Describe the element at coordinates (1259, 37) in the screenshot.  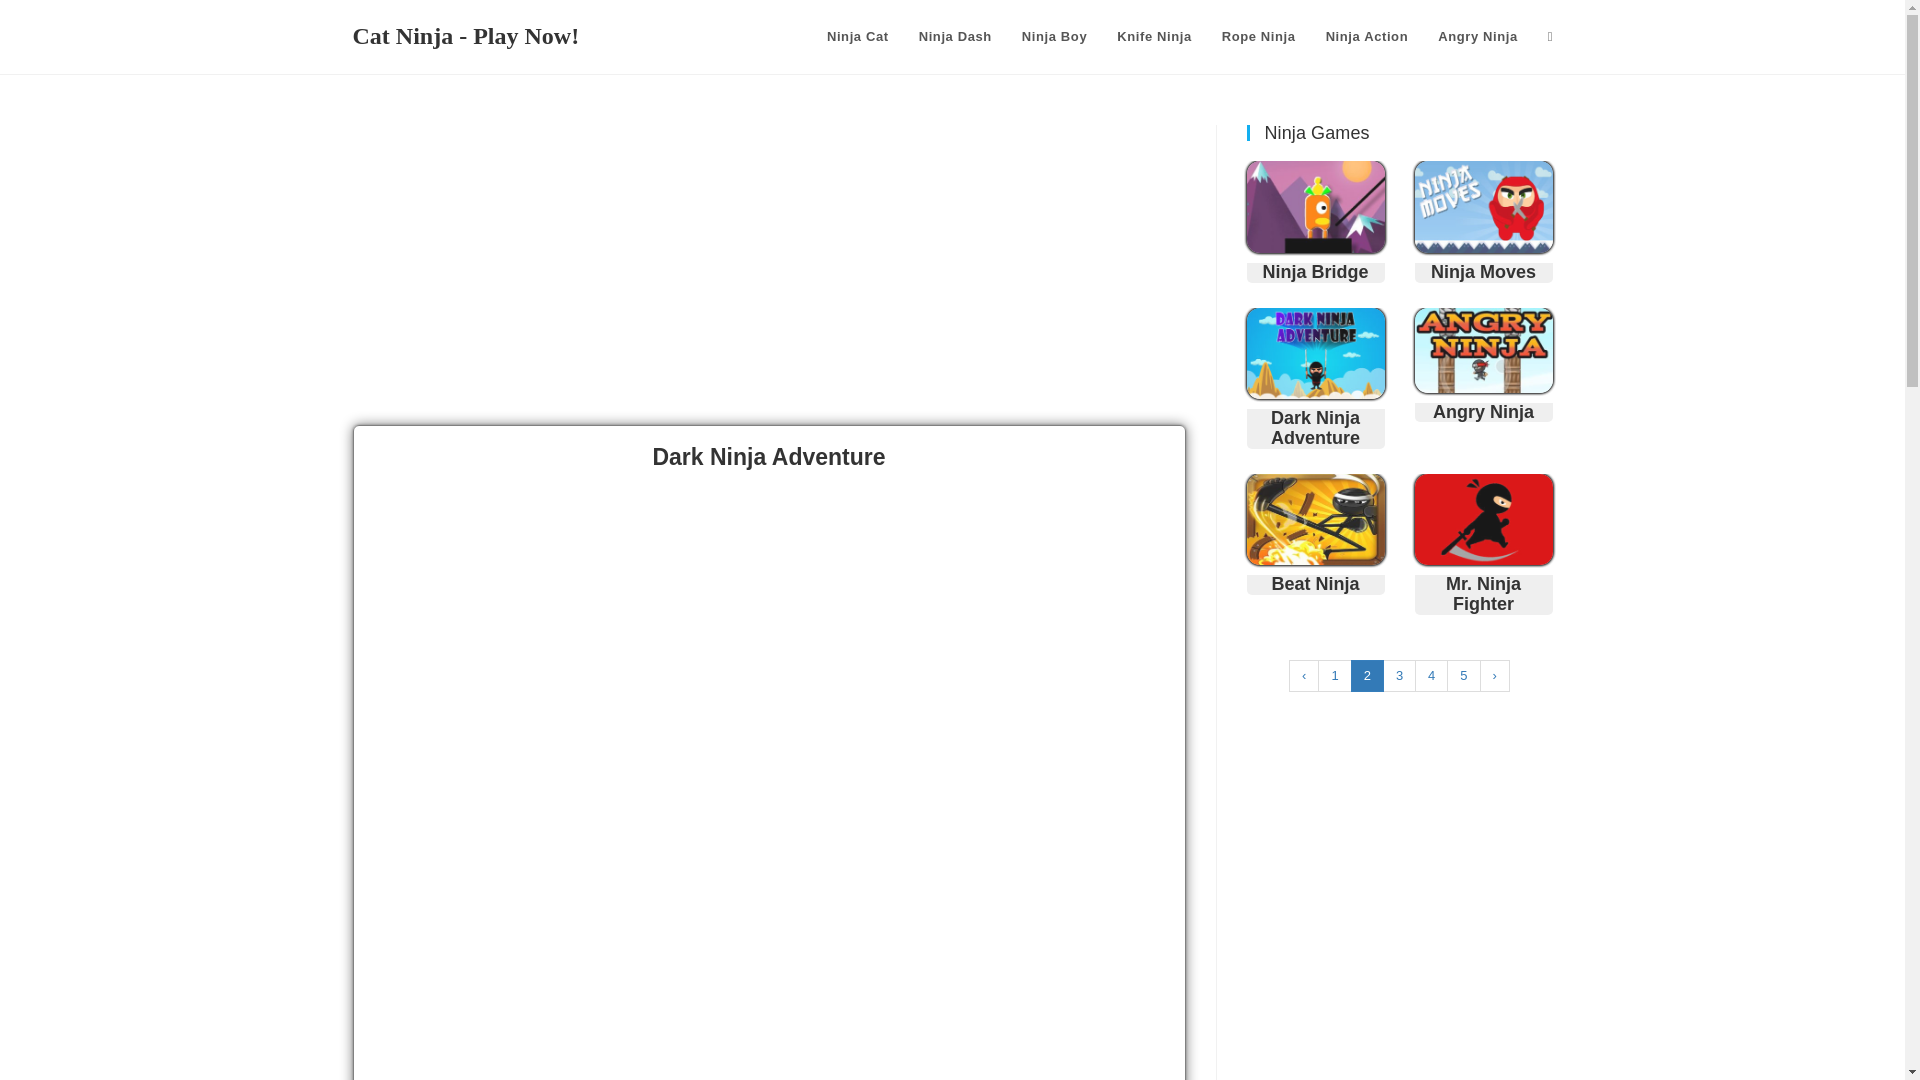
I see `Rope Ninja` at that location.